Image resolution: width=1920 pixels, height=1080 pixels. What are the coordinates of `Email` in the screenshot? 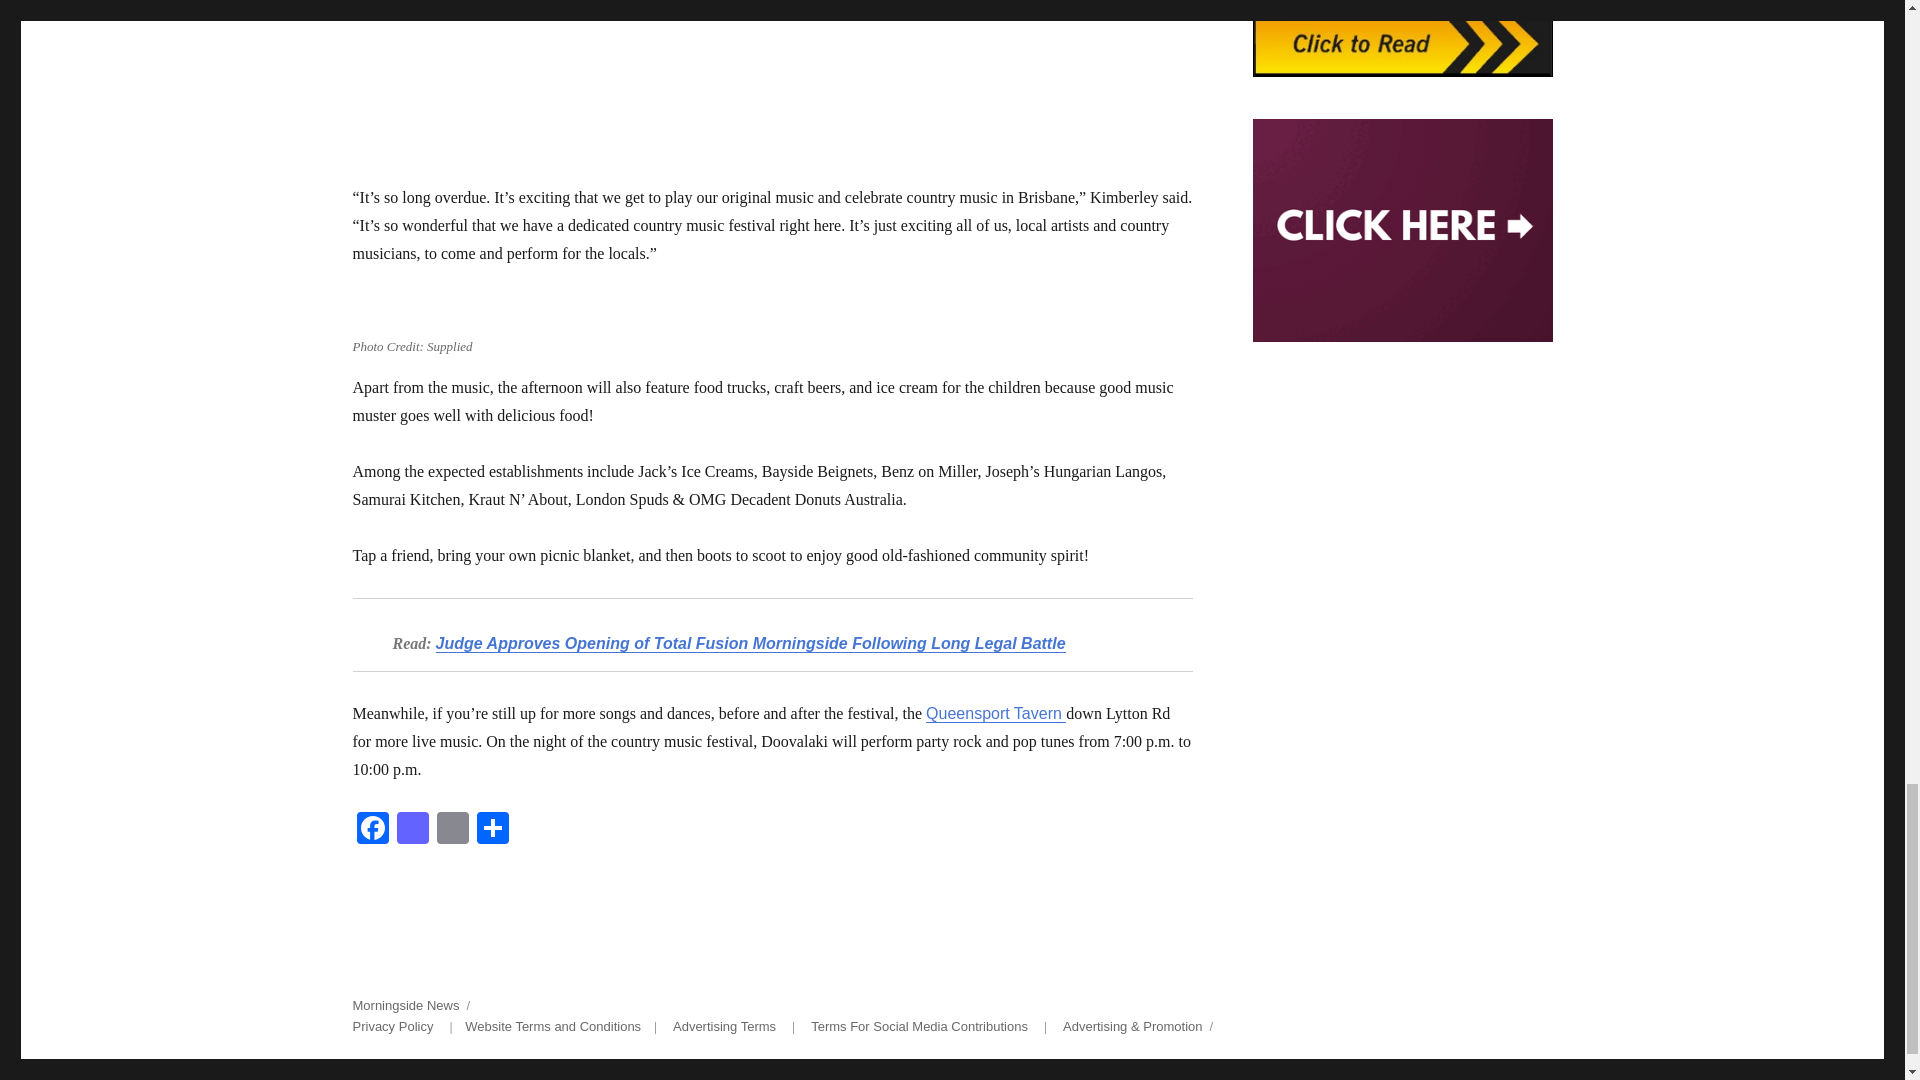 It's located at (452, 830).